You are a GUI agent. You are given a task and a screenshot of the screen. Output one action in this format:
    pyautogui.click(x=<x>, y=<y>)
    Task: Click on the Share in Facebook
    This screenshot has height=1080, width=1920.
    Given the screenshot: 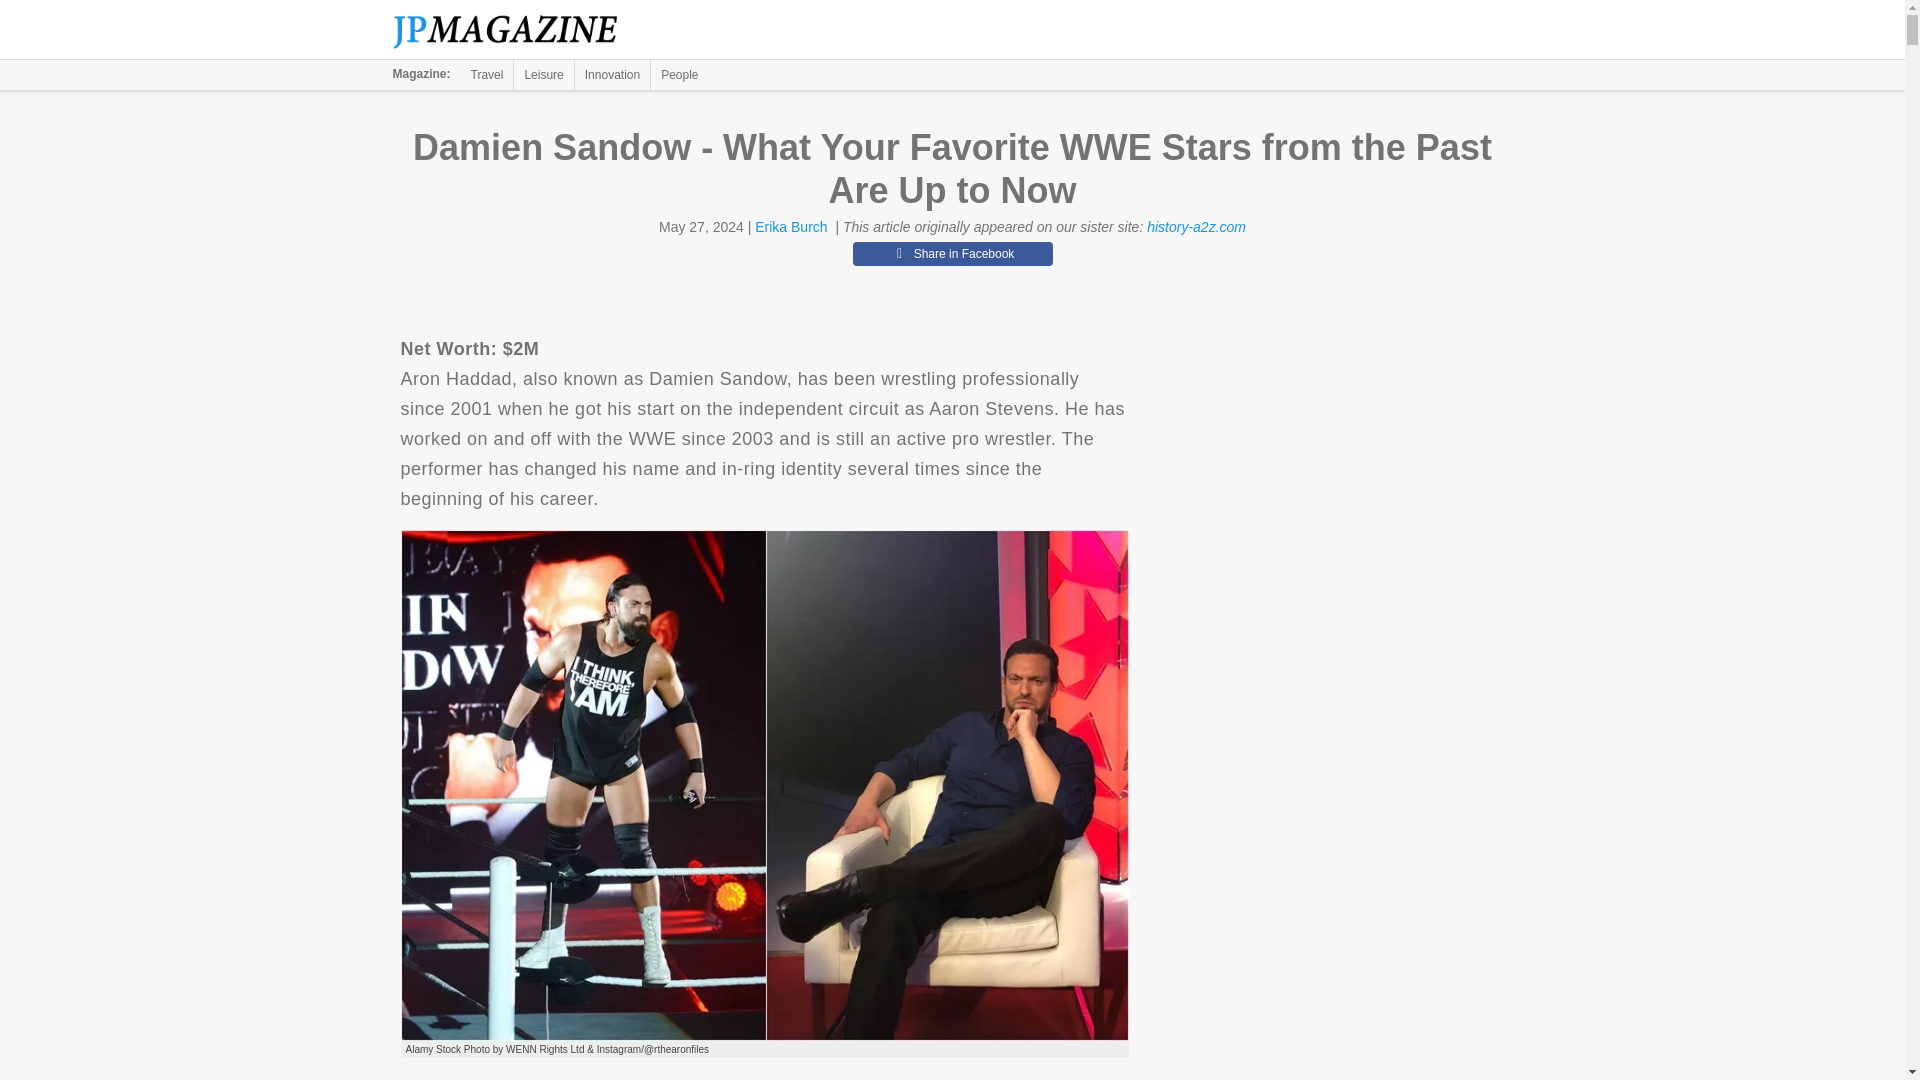 What is the action you would take?
    pyautogui.click(x=952, y=253)
    